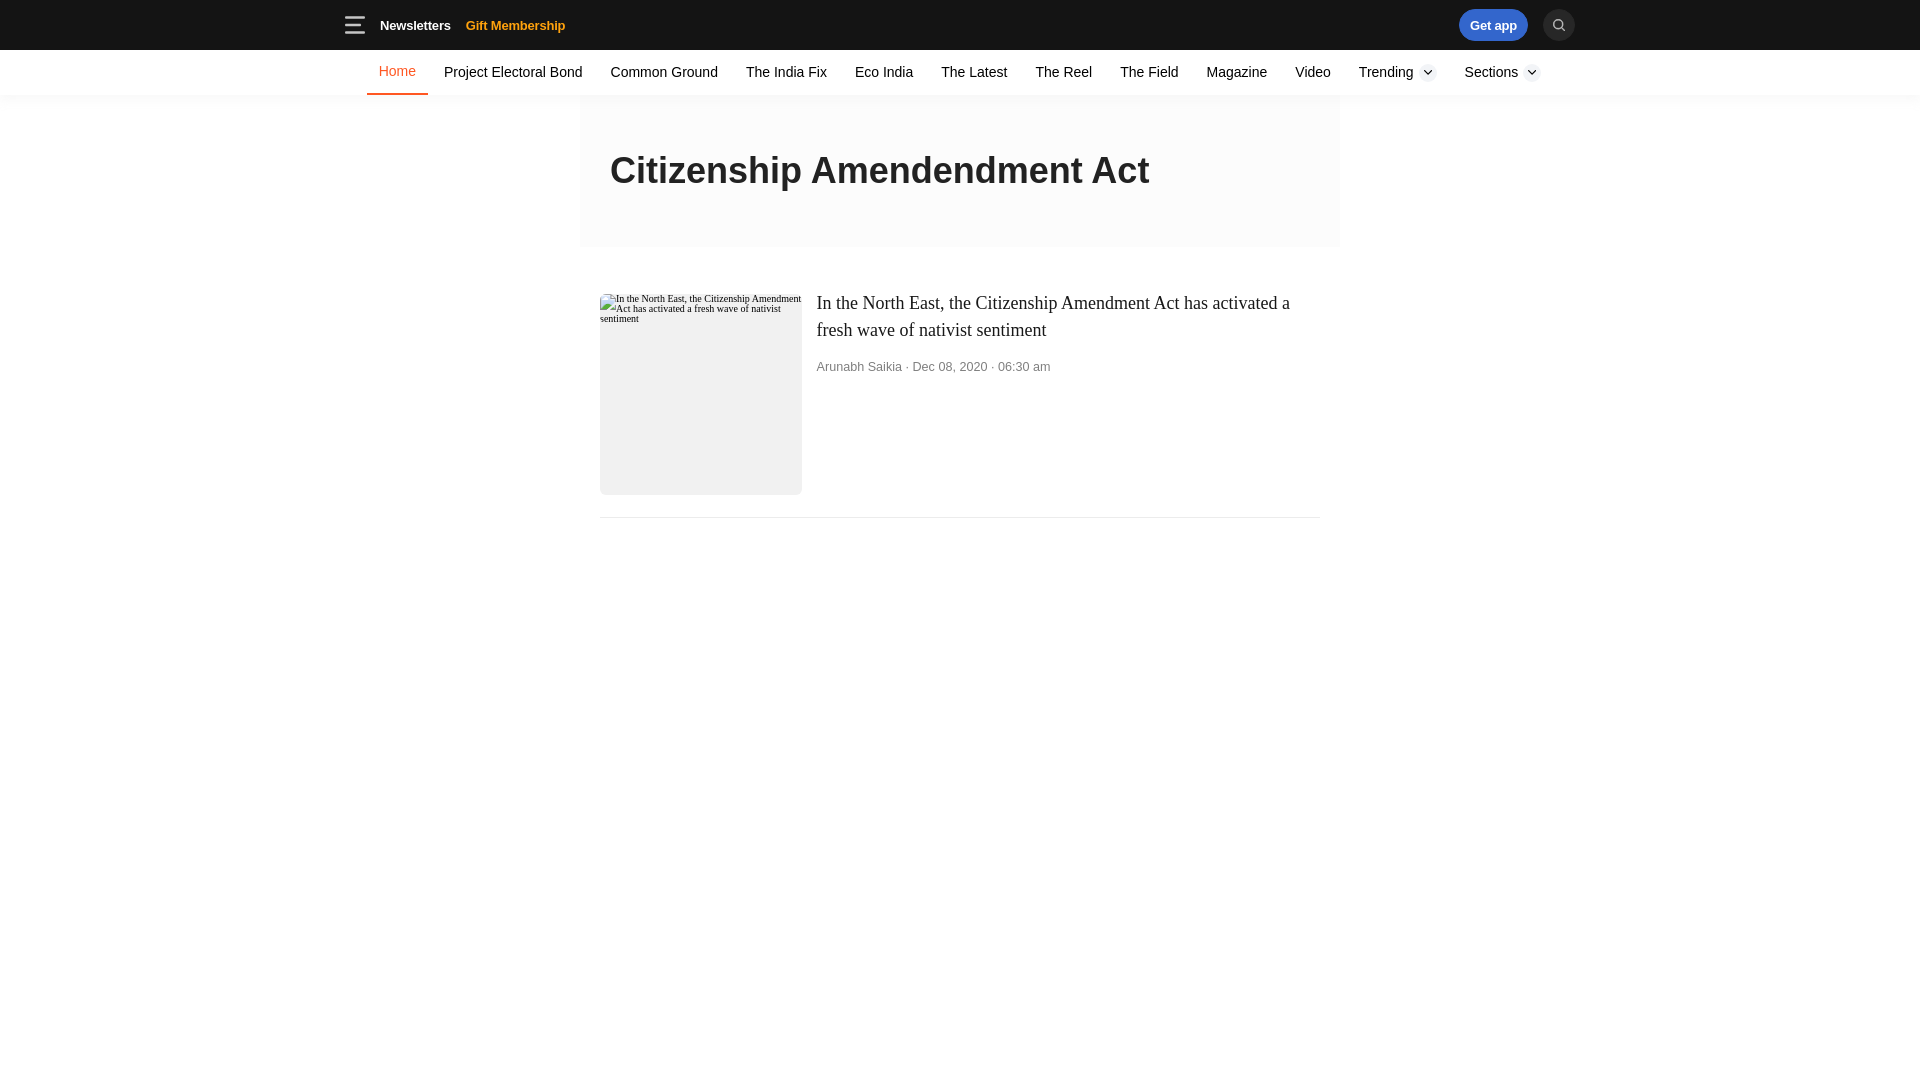 The image size is (1920, 1080). What do you see at coordinates (514, 72) in the screenshot?
I see `The India Fix` at bounding box center [514, 72].